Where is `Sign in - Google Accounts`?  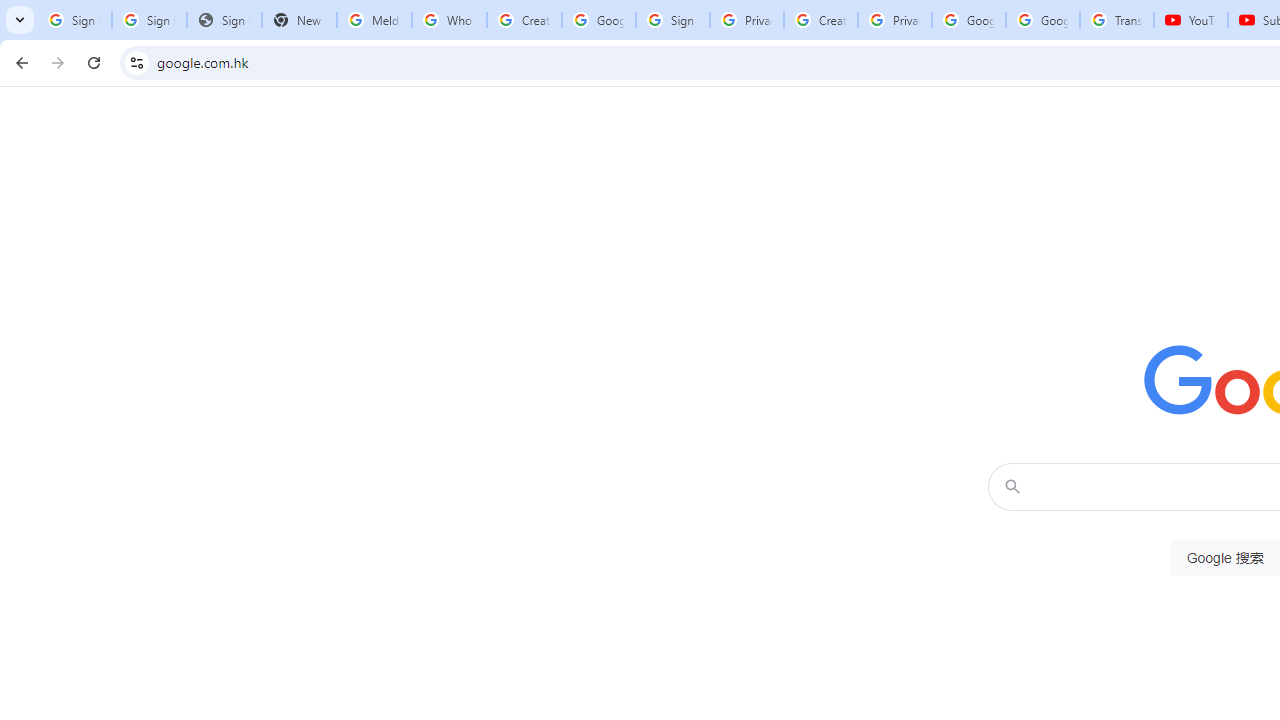 Sign in - Google Accounts is located at coordinates (673, 20).